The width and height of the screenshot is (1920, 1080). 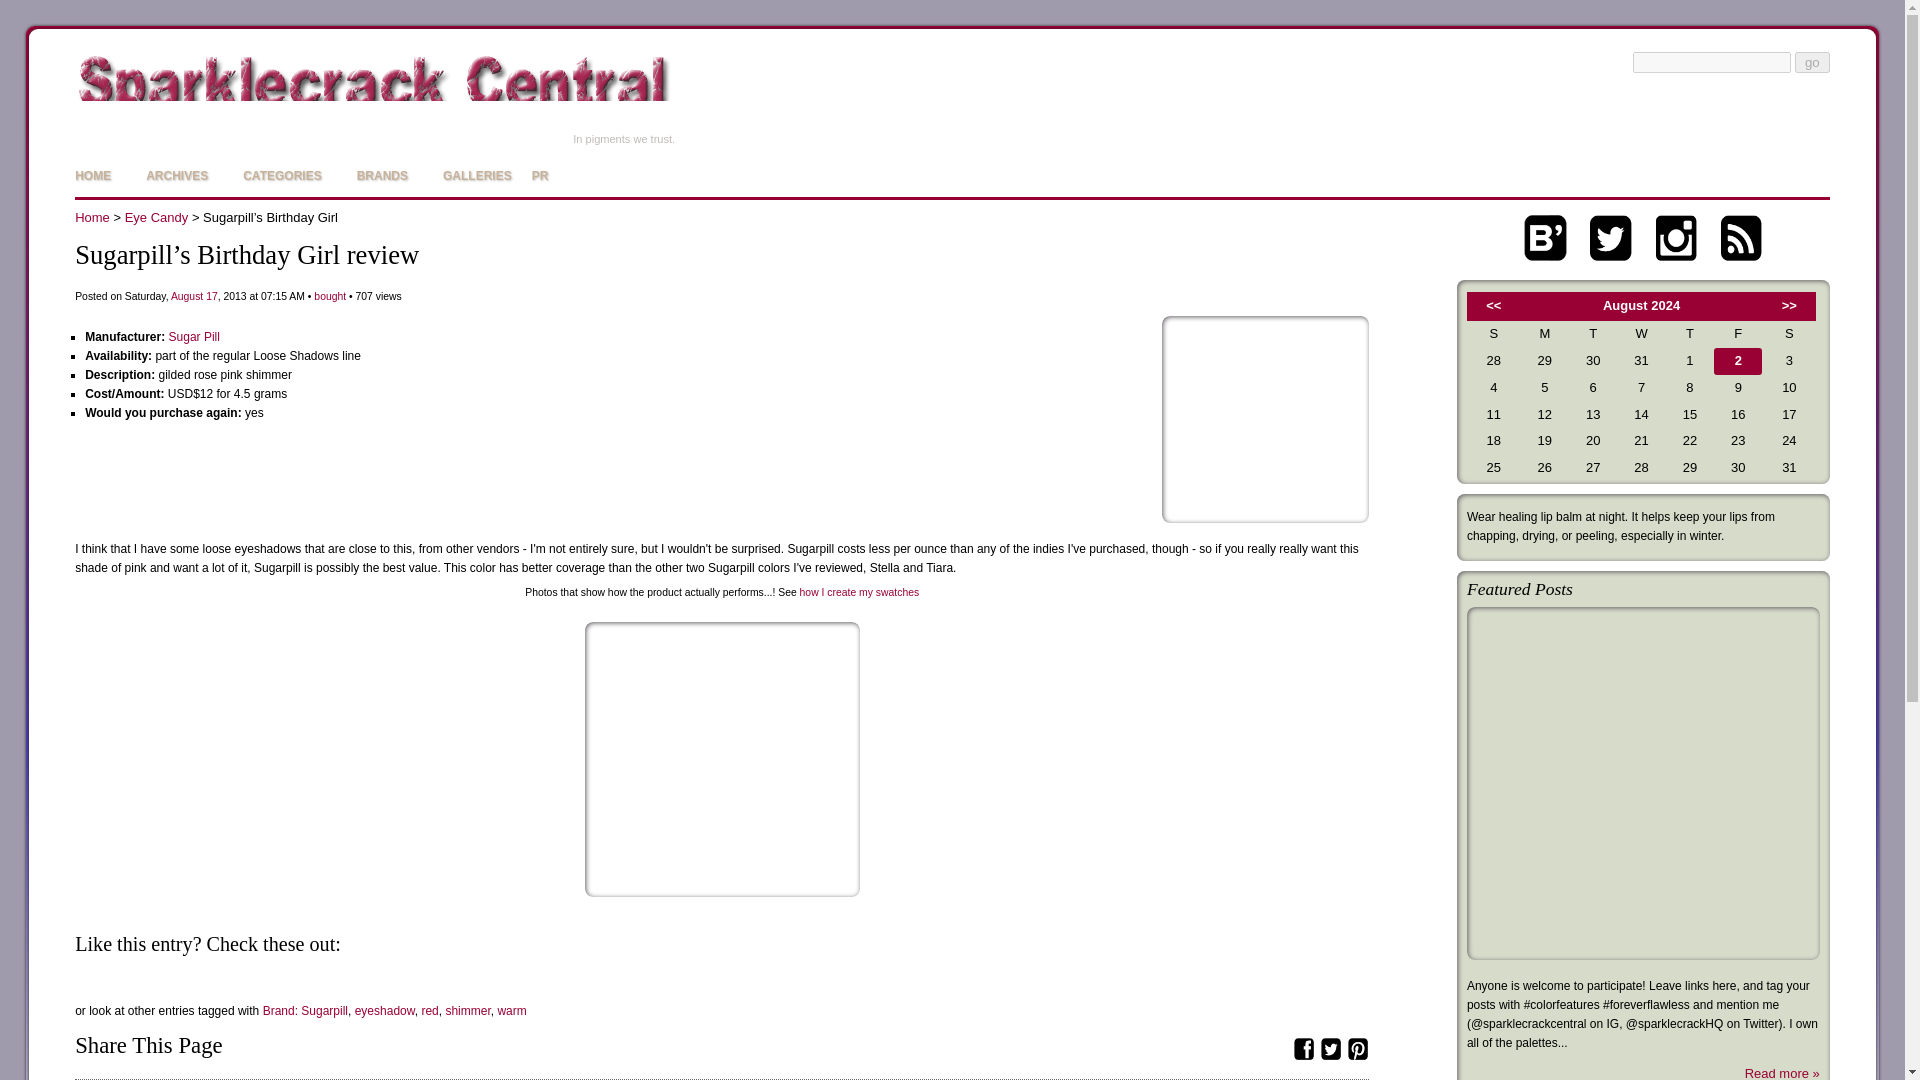 What do you see at coordinates (374, 176) in the screenshot?
I see `Brands` at bounding box center [374, 176].